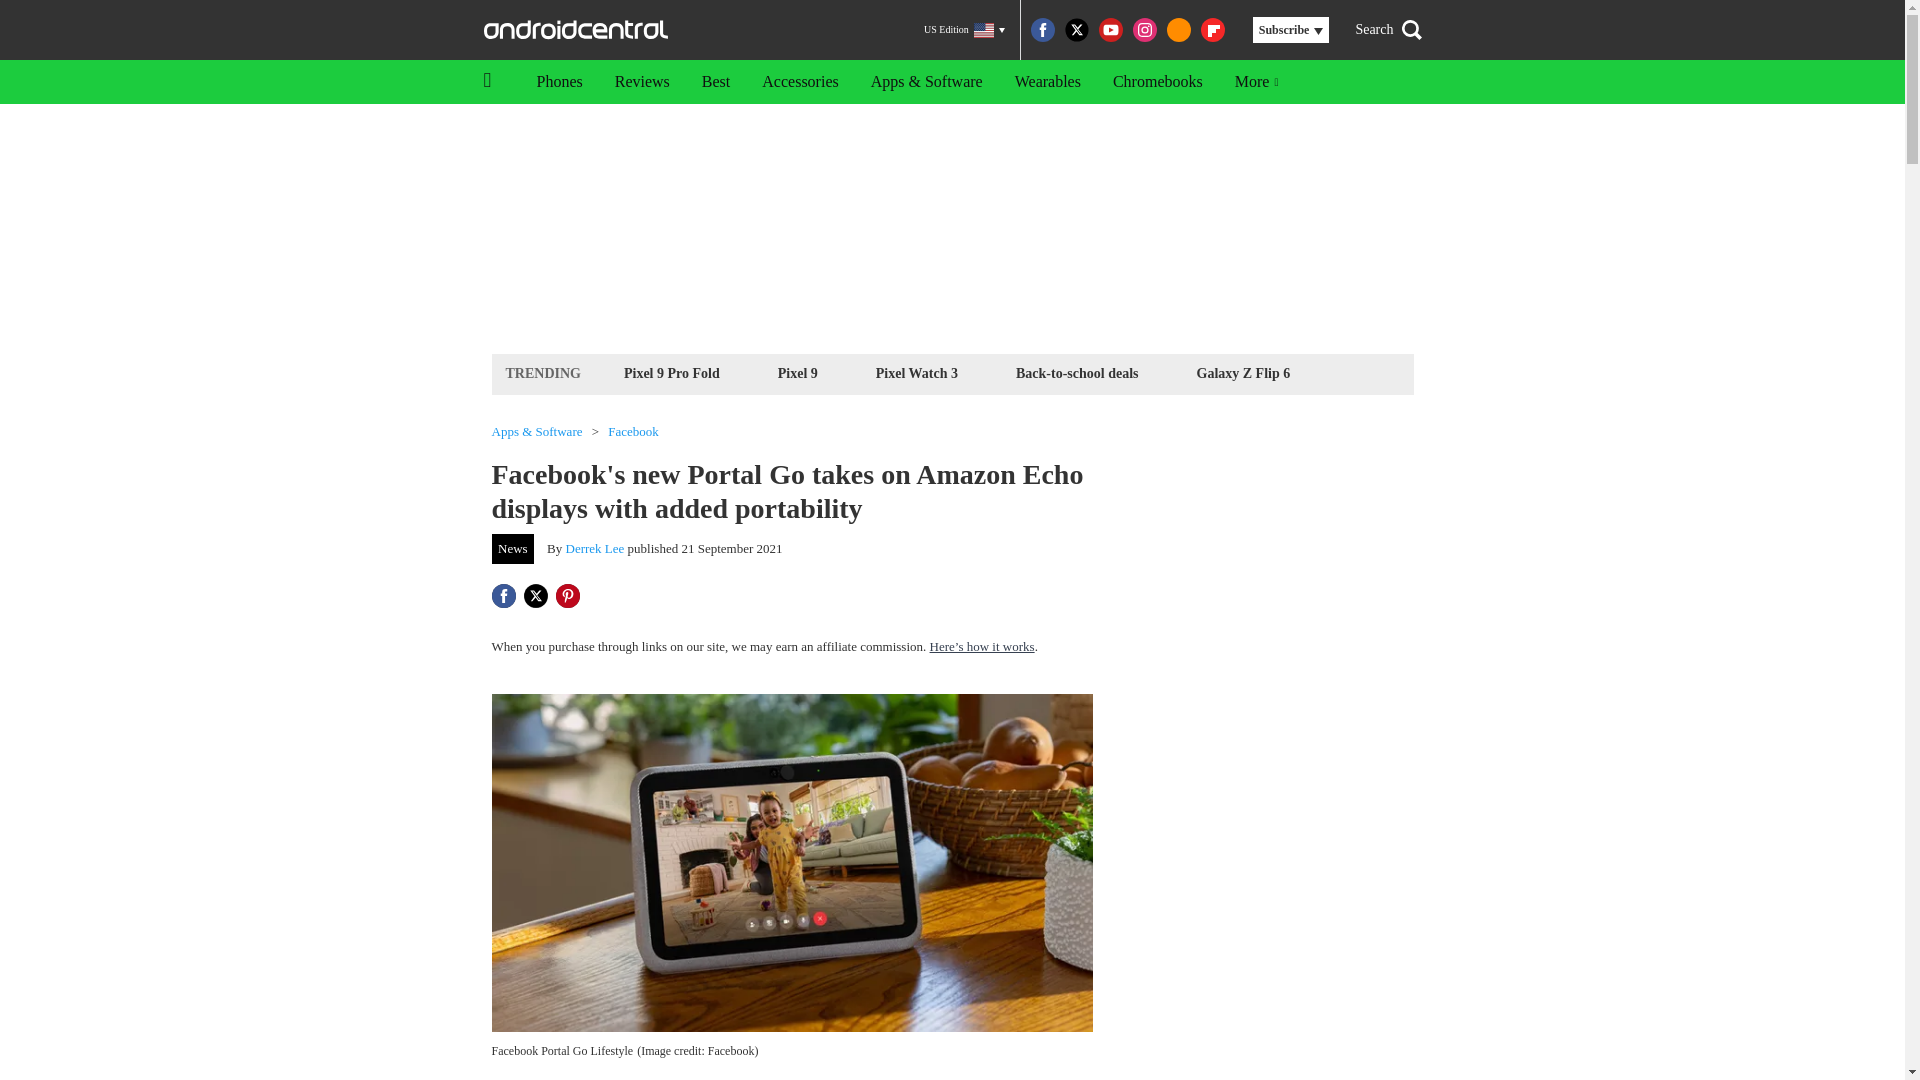  Describe the element at coordinates (1158, 82) in the screenshot. I see `Chromebooks` at that location.